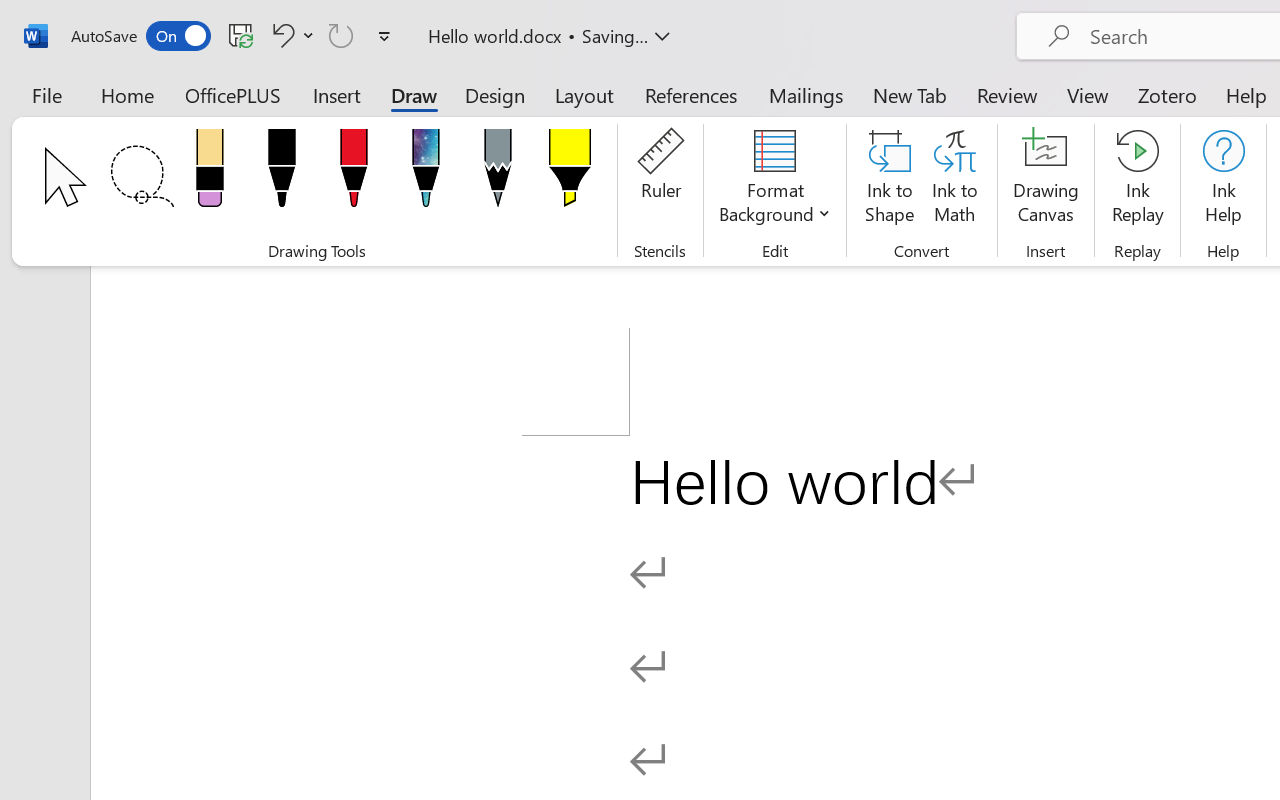 Image resolution: width=1280 pixels, height=800 pixels. What do you see at coordinates (690, 94) in the screenshot?
I see `References` at bounding box center [690, 94].